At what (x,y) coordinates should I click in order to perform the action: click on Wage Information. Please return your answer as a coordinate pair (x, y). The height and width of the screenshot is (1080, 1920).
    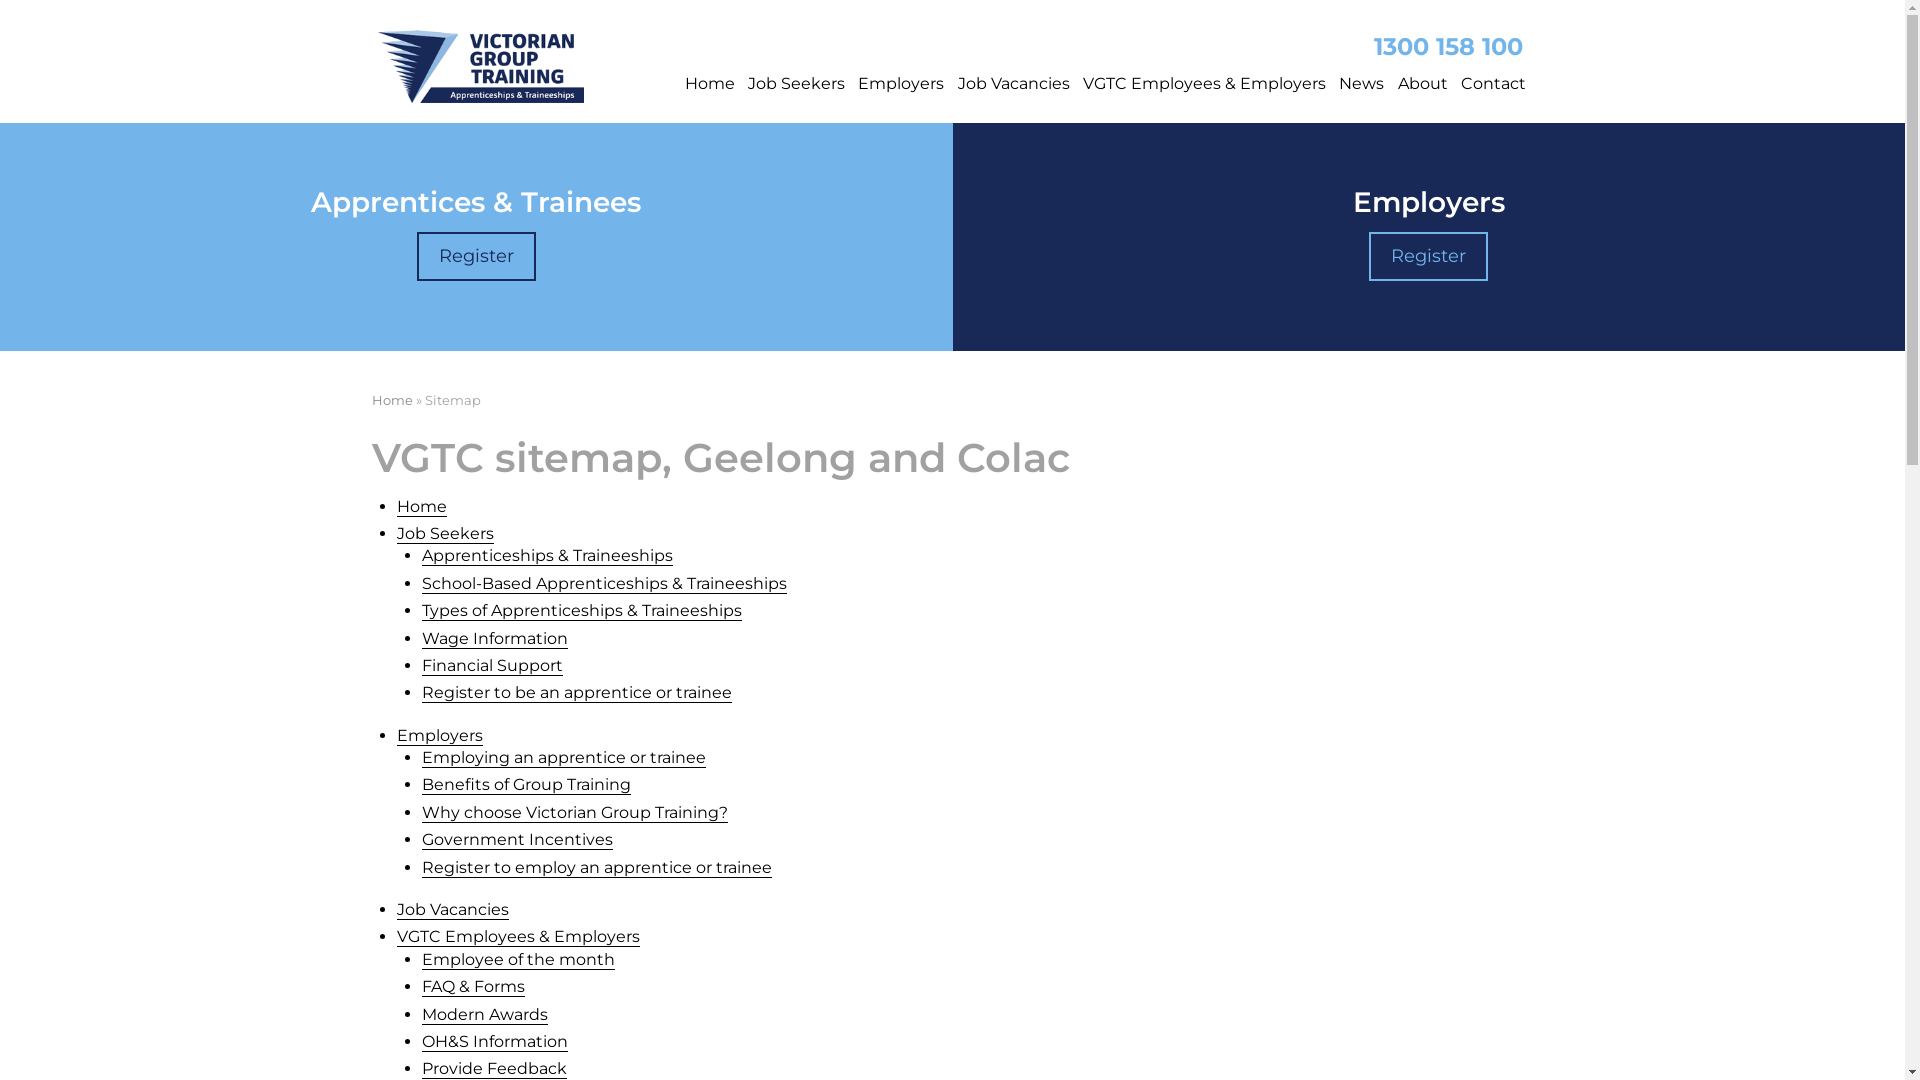
    Looking at the image, I should click on (495, 639).